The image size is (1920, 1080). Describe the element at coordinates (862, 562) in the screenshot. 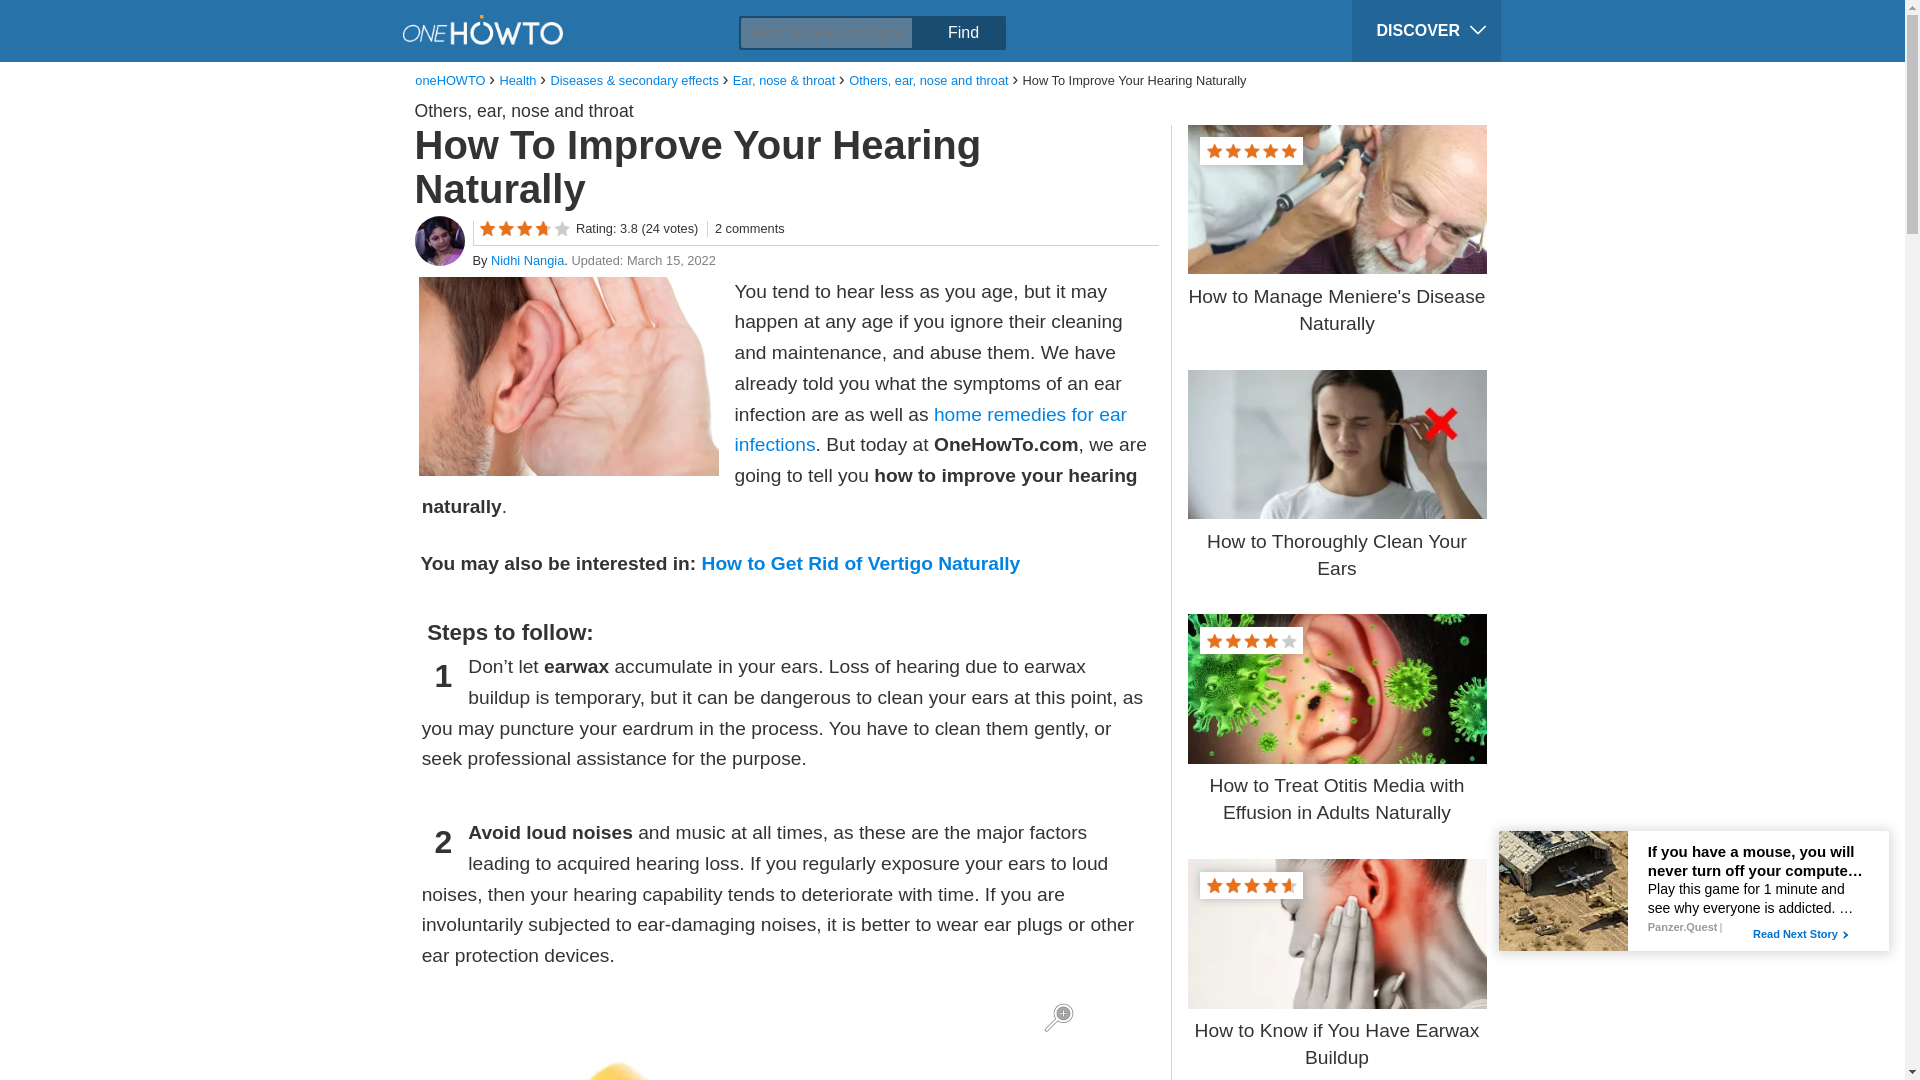

I see `How to Get Rid of Vertigo Naturally` at that location.